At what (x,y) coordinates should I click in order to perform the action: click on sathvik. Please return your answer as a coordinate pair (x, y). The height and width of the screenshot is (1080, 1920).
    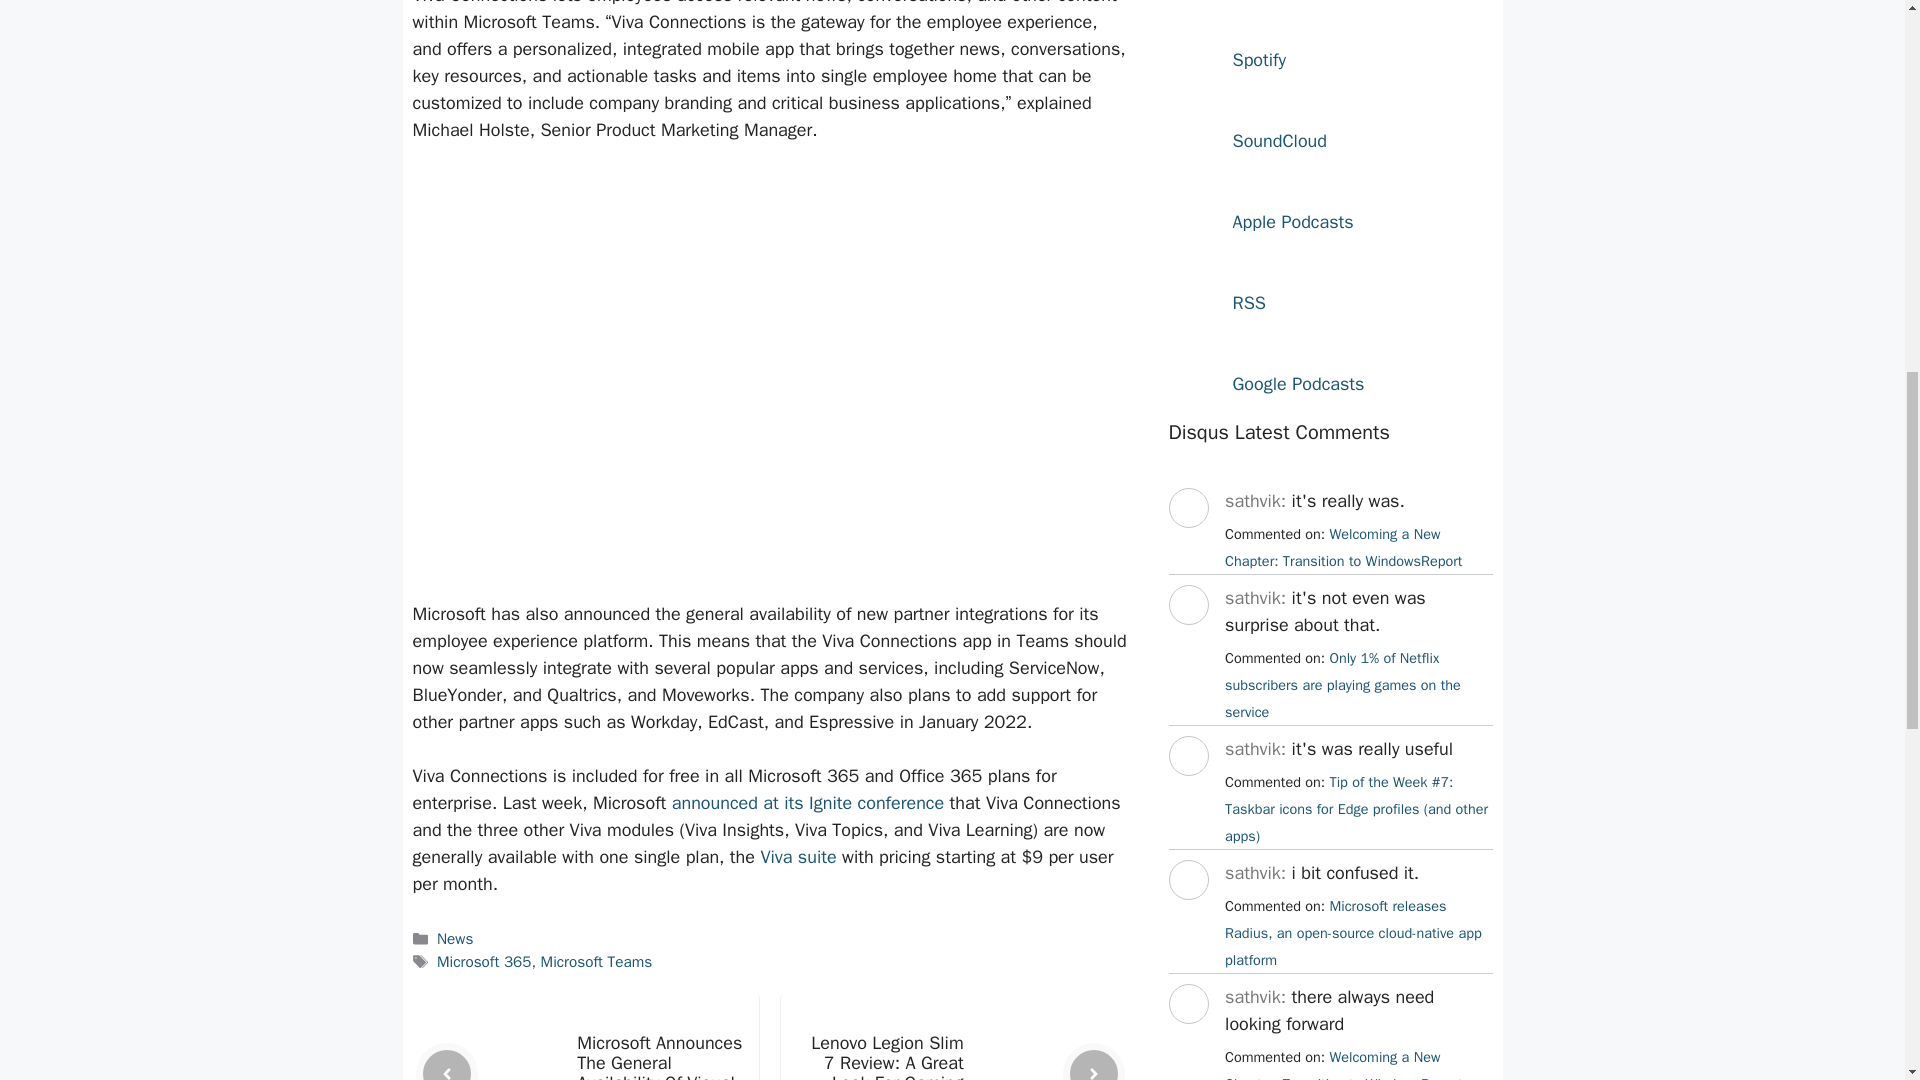
    Looking at the image, I should click on (1187, 546).